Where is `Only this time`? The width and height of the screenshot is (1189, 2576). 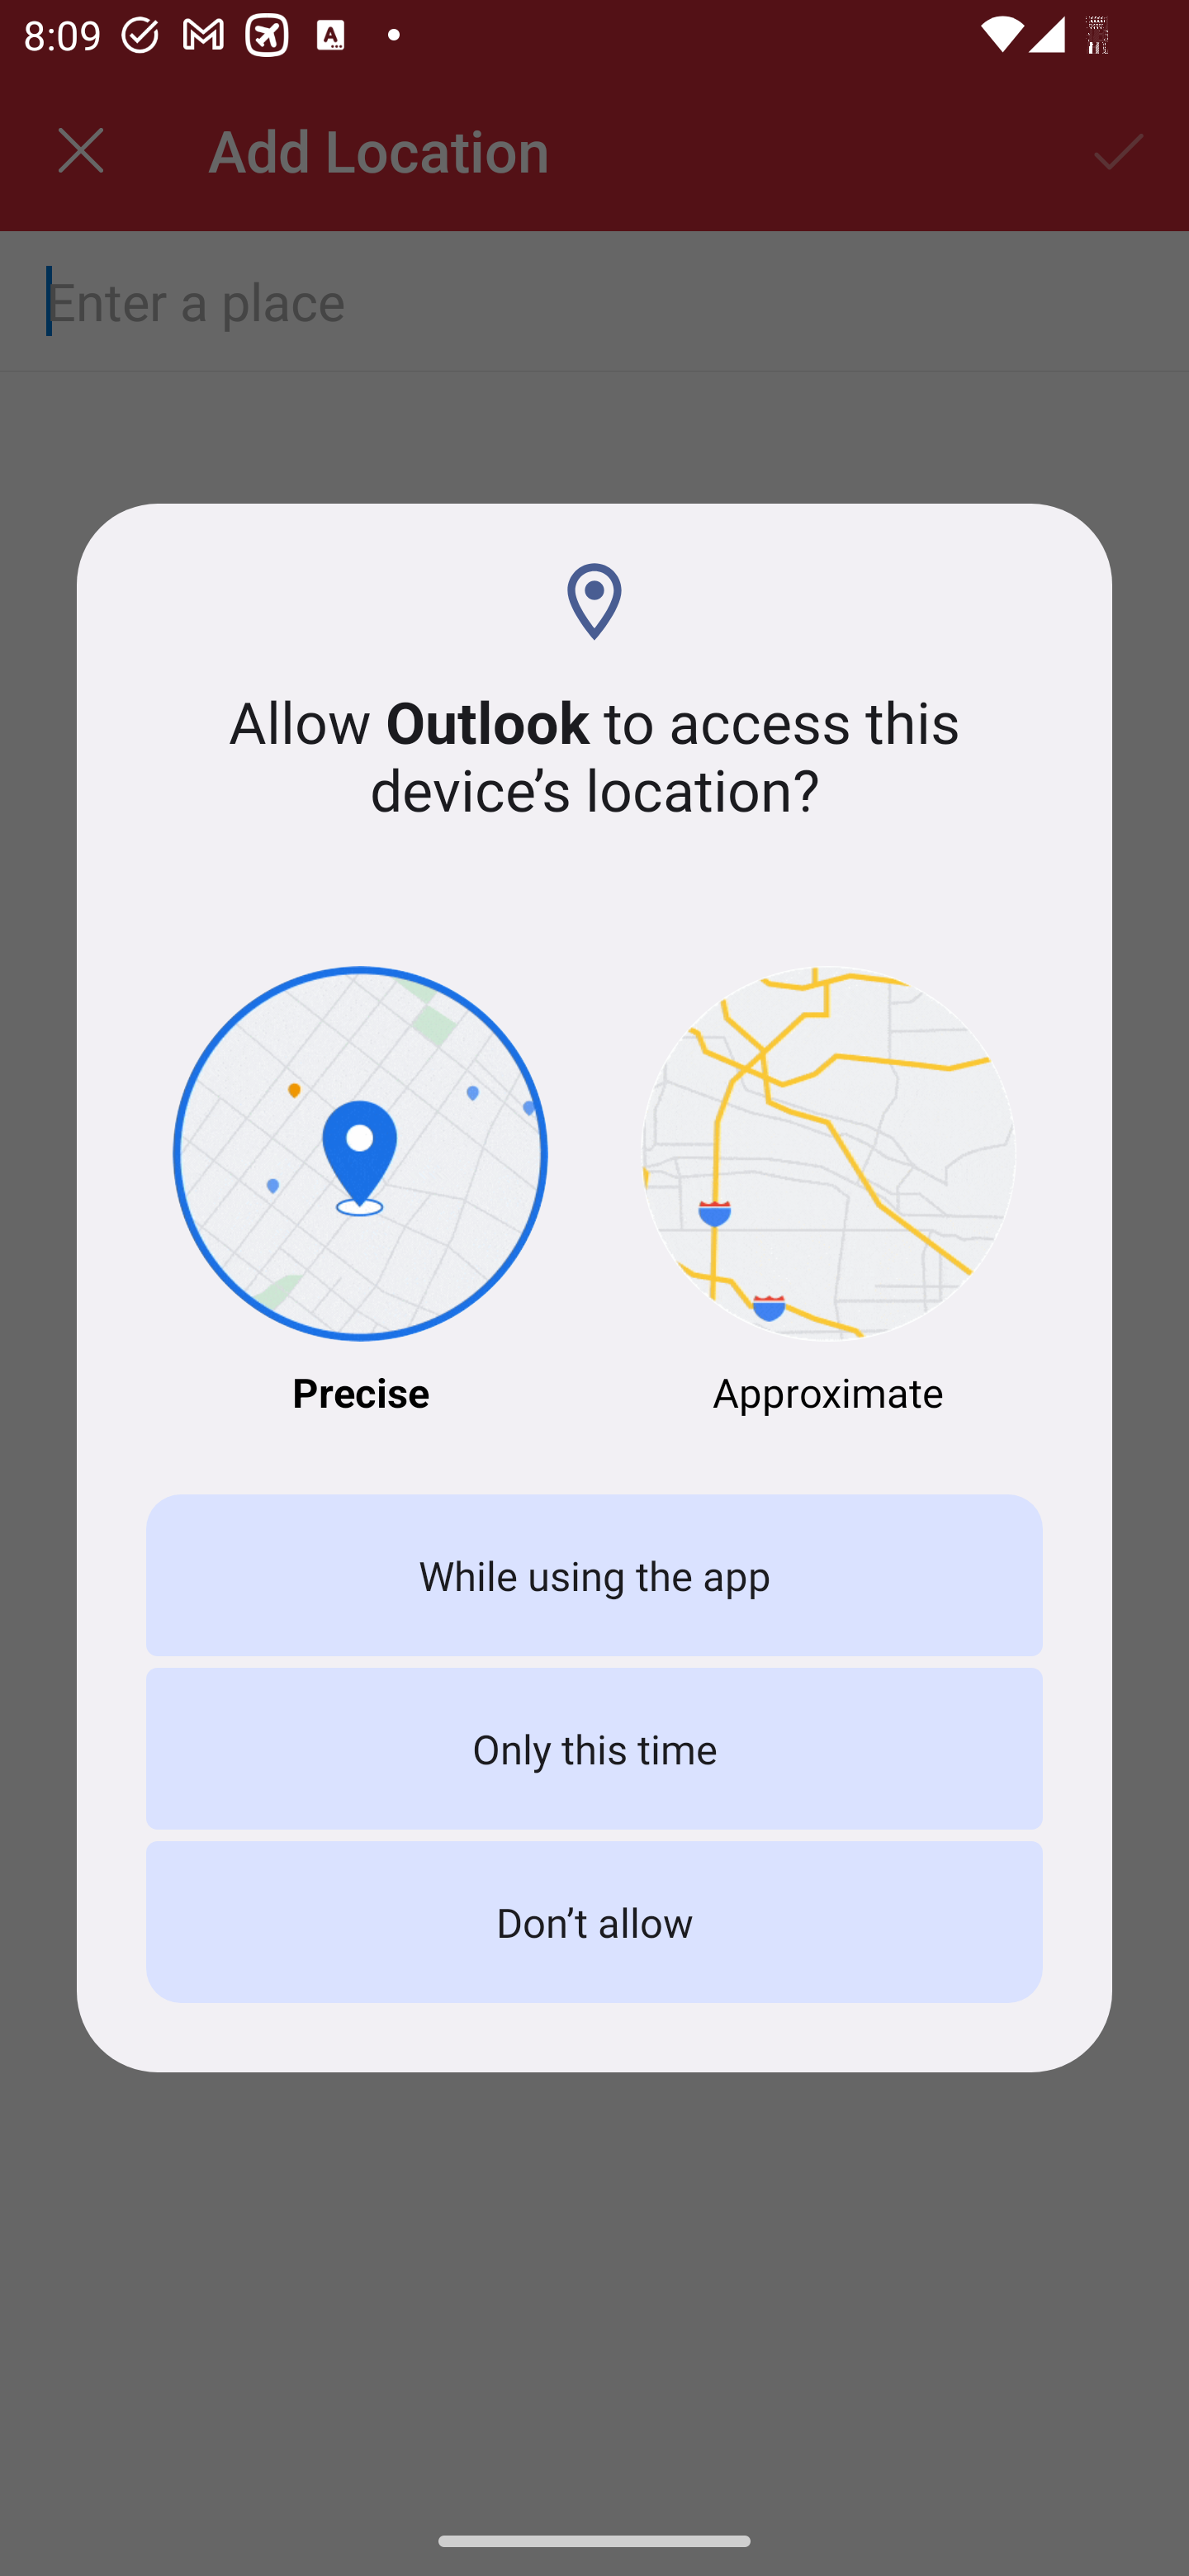 Only this time is located at coordinates (594, 1747).